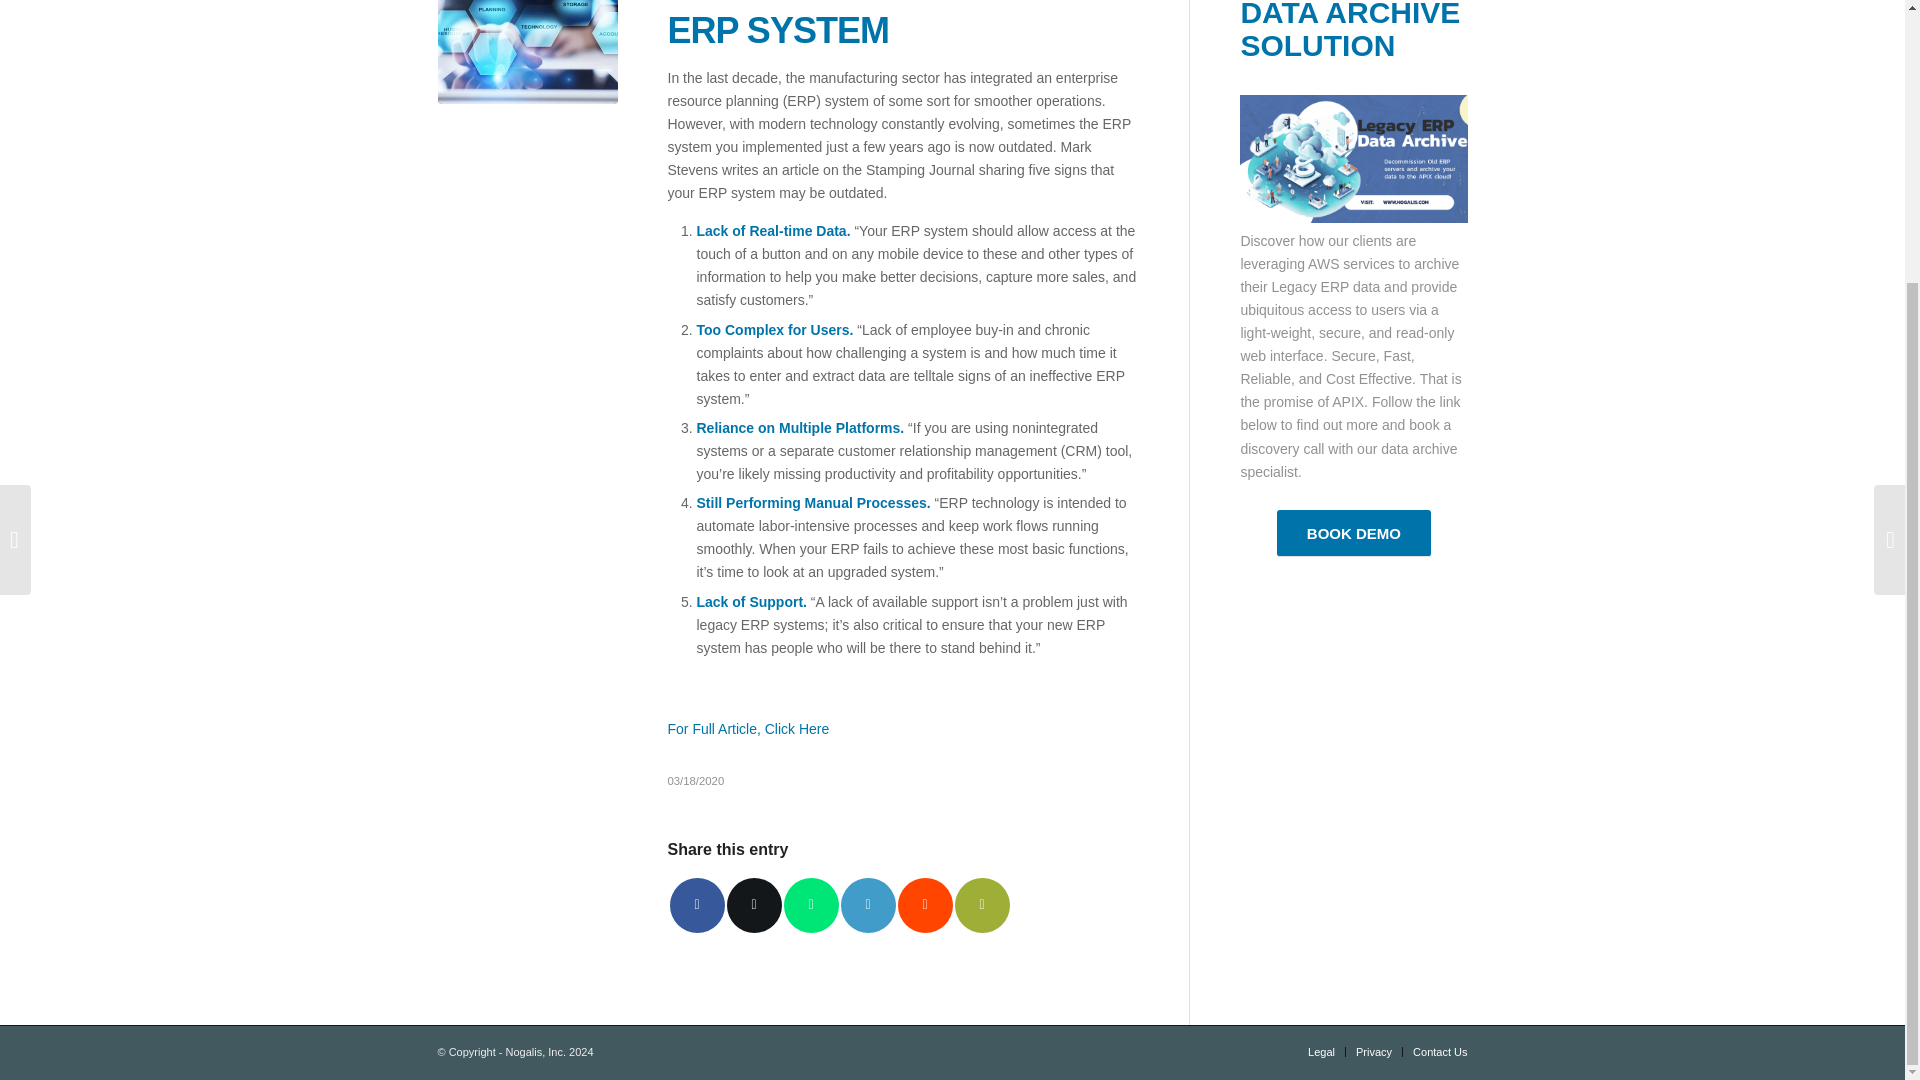 Image resolution: width=1920 pixels, height=1080 pixels. Describe the element at coordinates (1374, 1052) in the screenshot. I see `Privacy` at that location.